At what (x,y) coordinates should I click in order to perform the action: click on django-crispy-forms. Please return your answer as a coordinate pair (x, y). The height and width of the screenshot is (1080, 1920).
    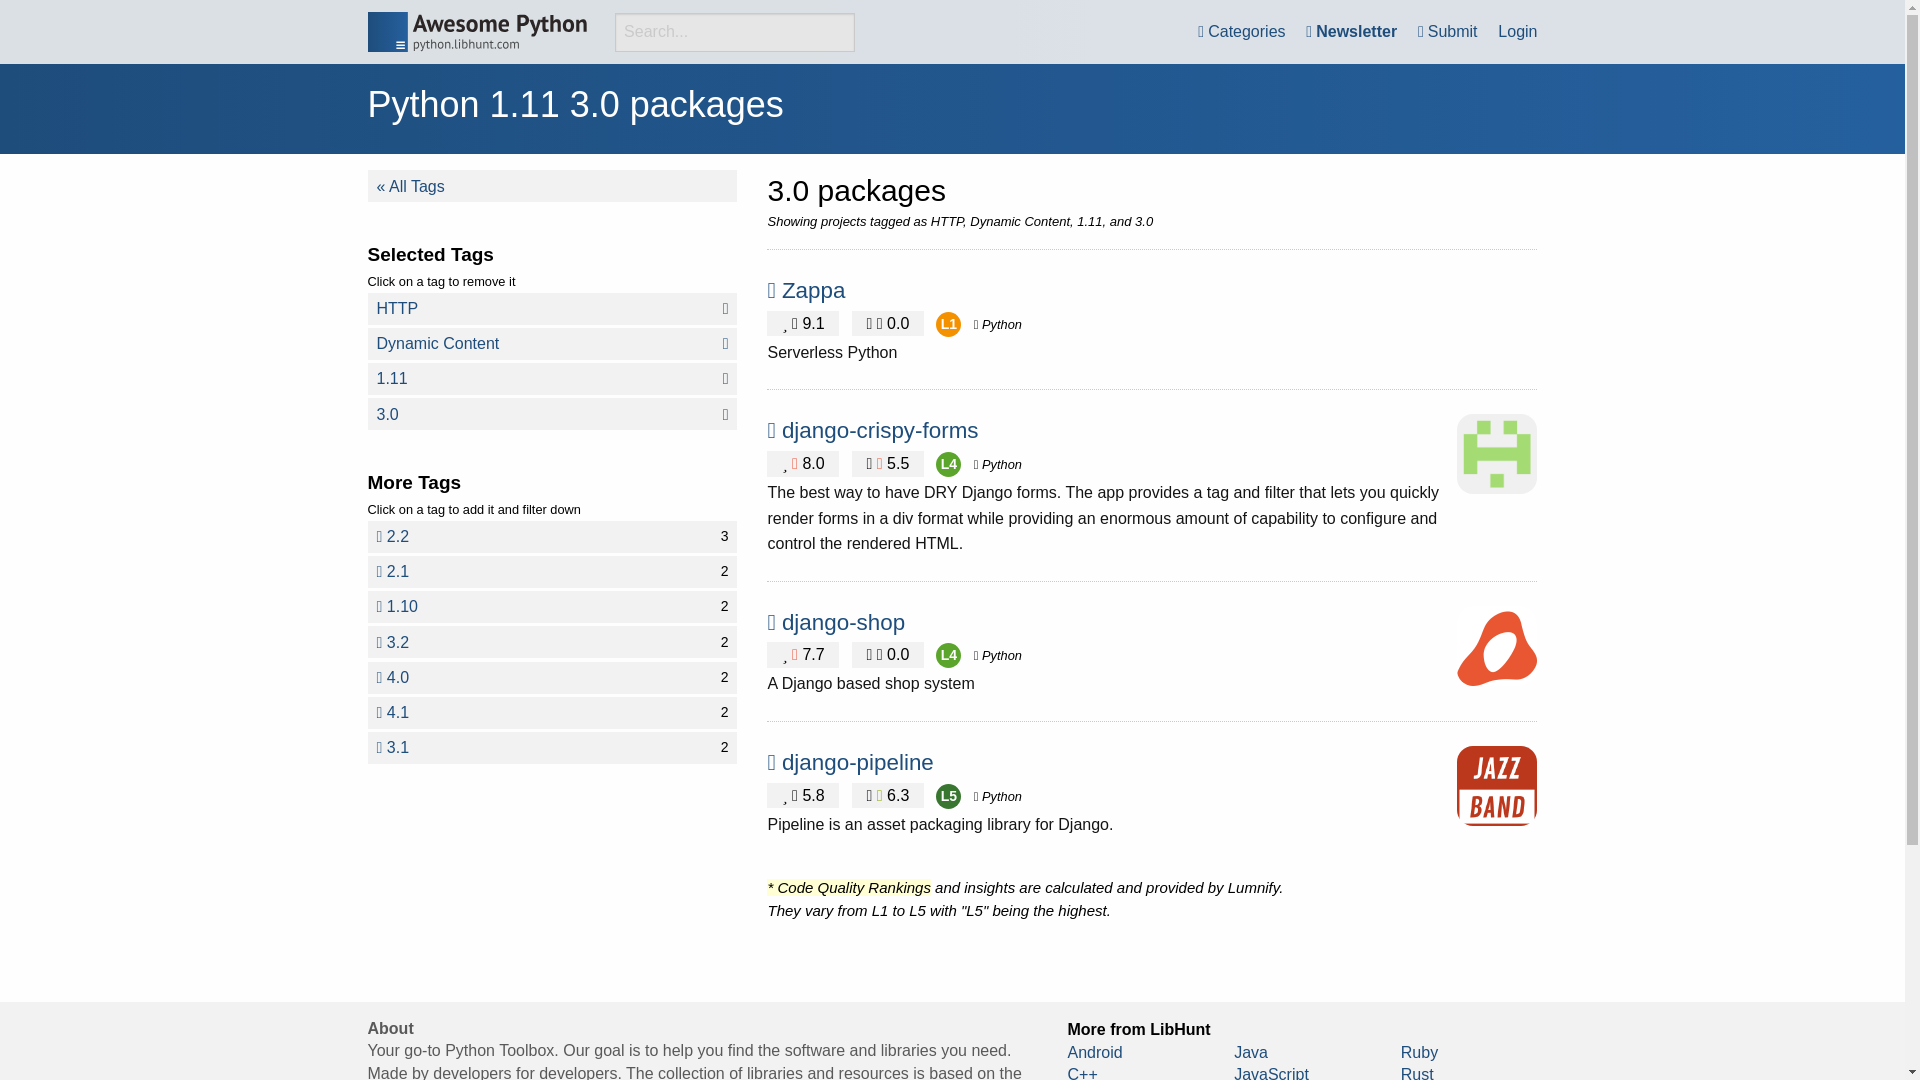
    Looking at the image, I should click on (880, 430).